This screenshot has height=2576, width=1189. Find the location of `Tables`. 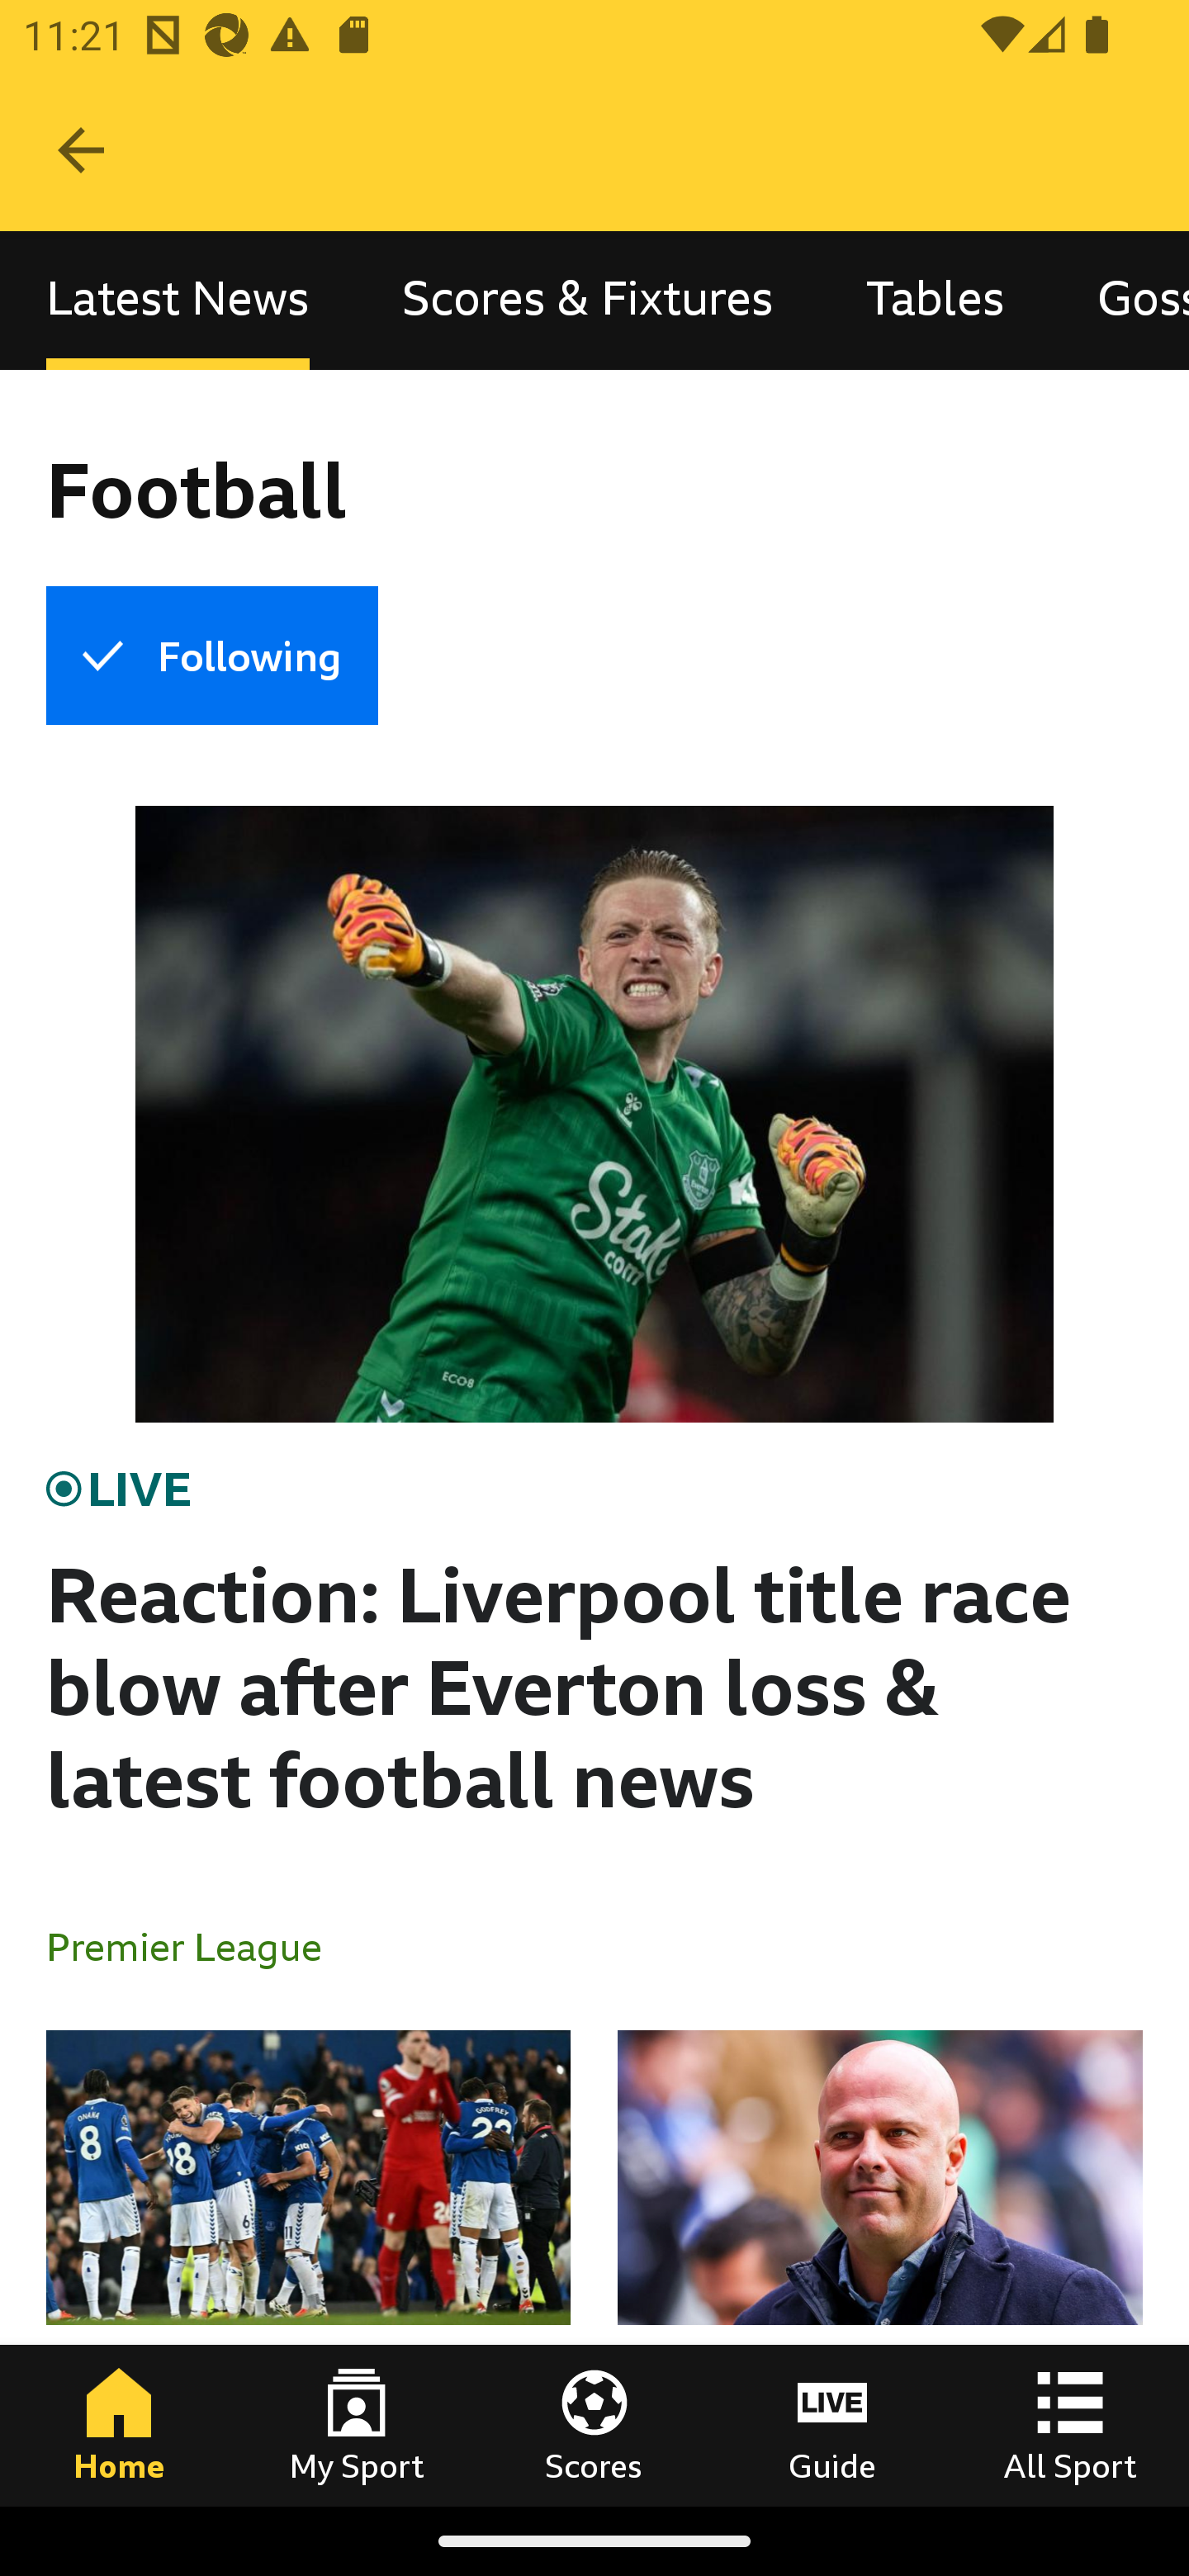

Tables is located at coordinates (935, 301).